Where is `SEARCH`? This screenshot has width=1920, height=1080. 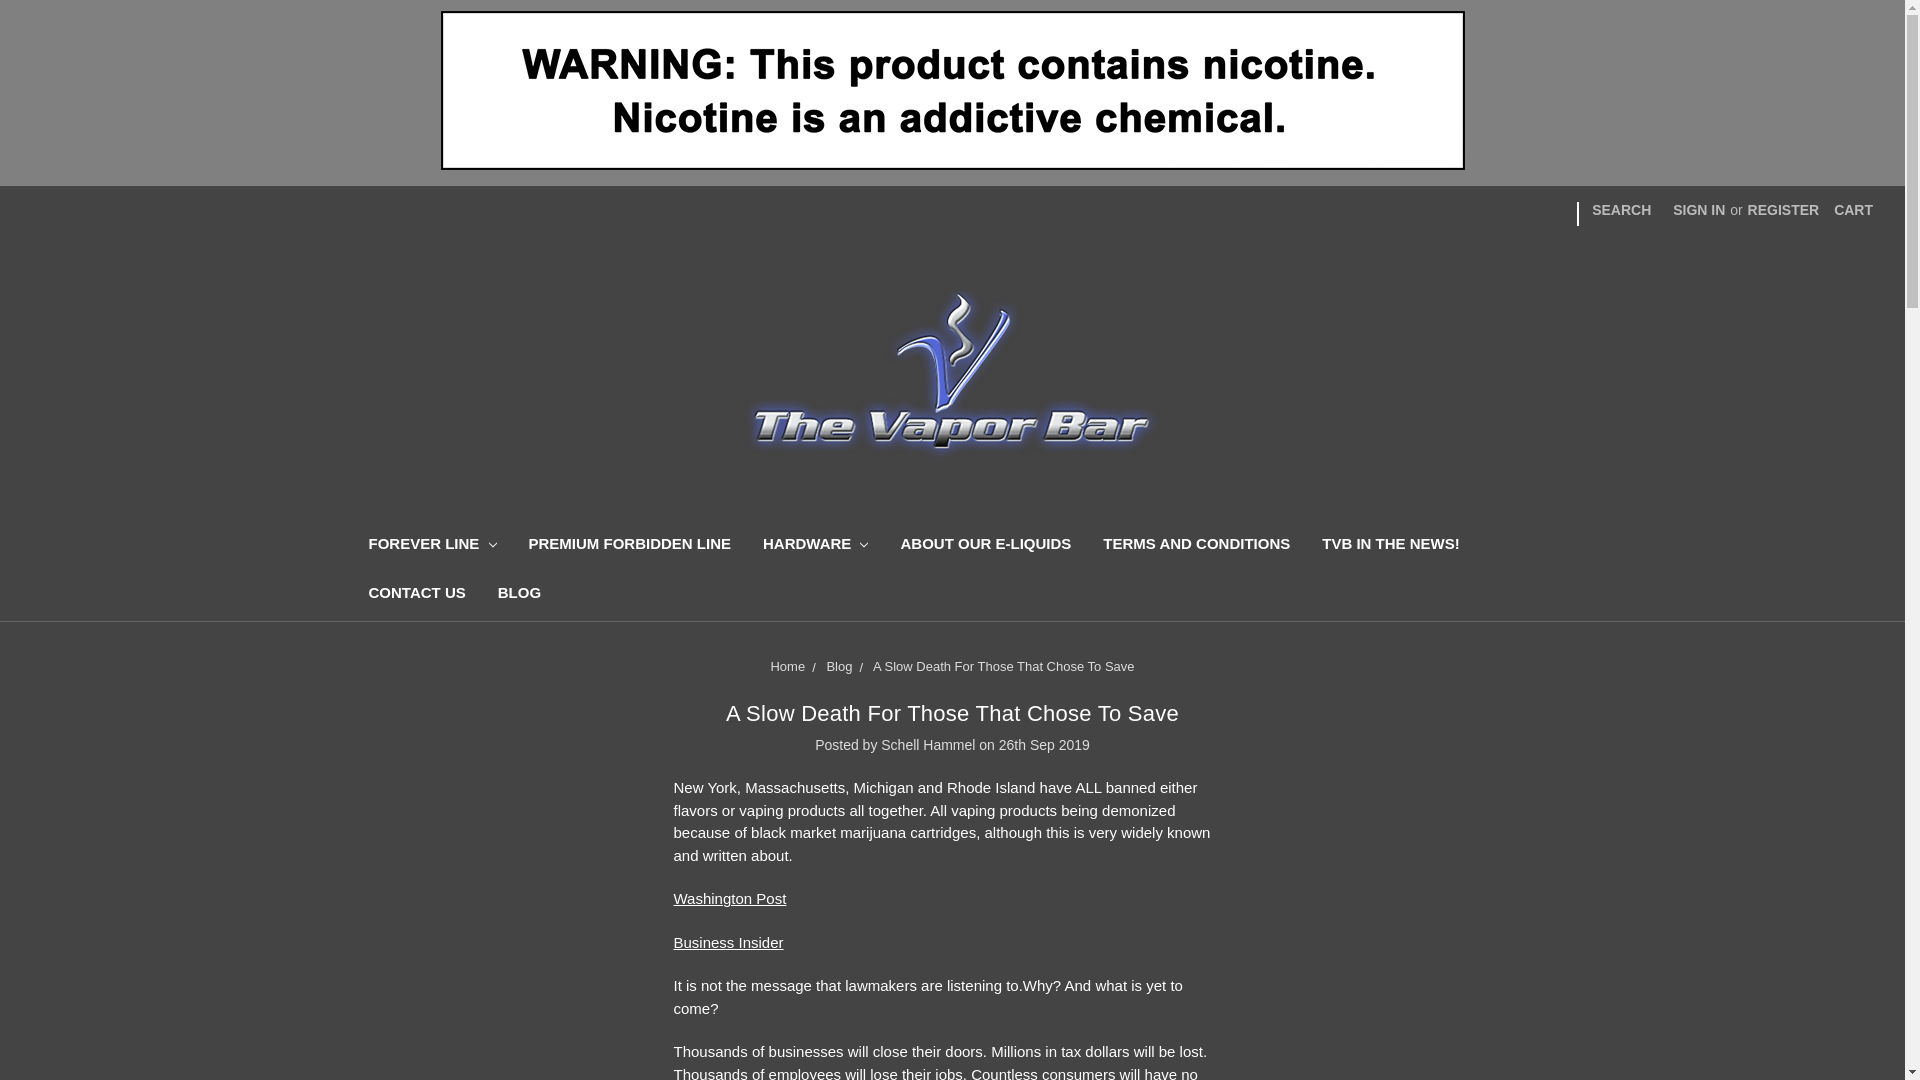
SEARCH is located at coordinates (1621, 210).